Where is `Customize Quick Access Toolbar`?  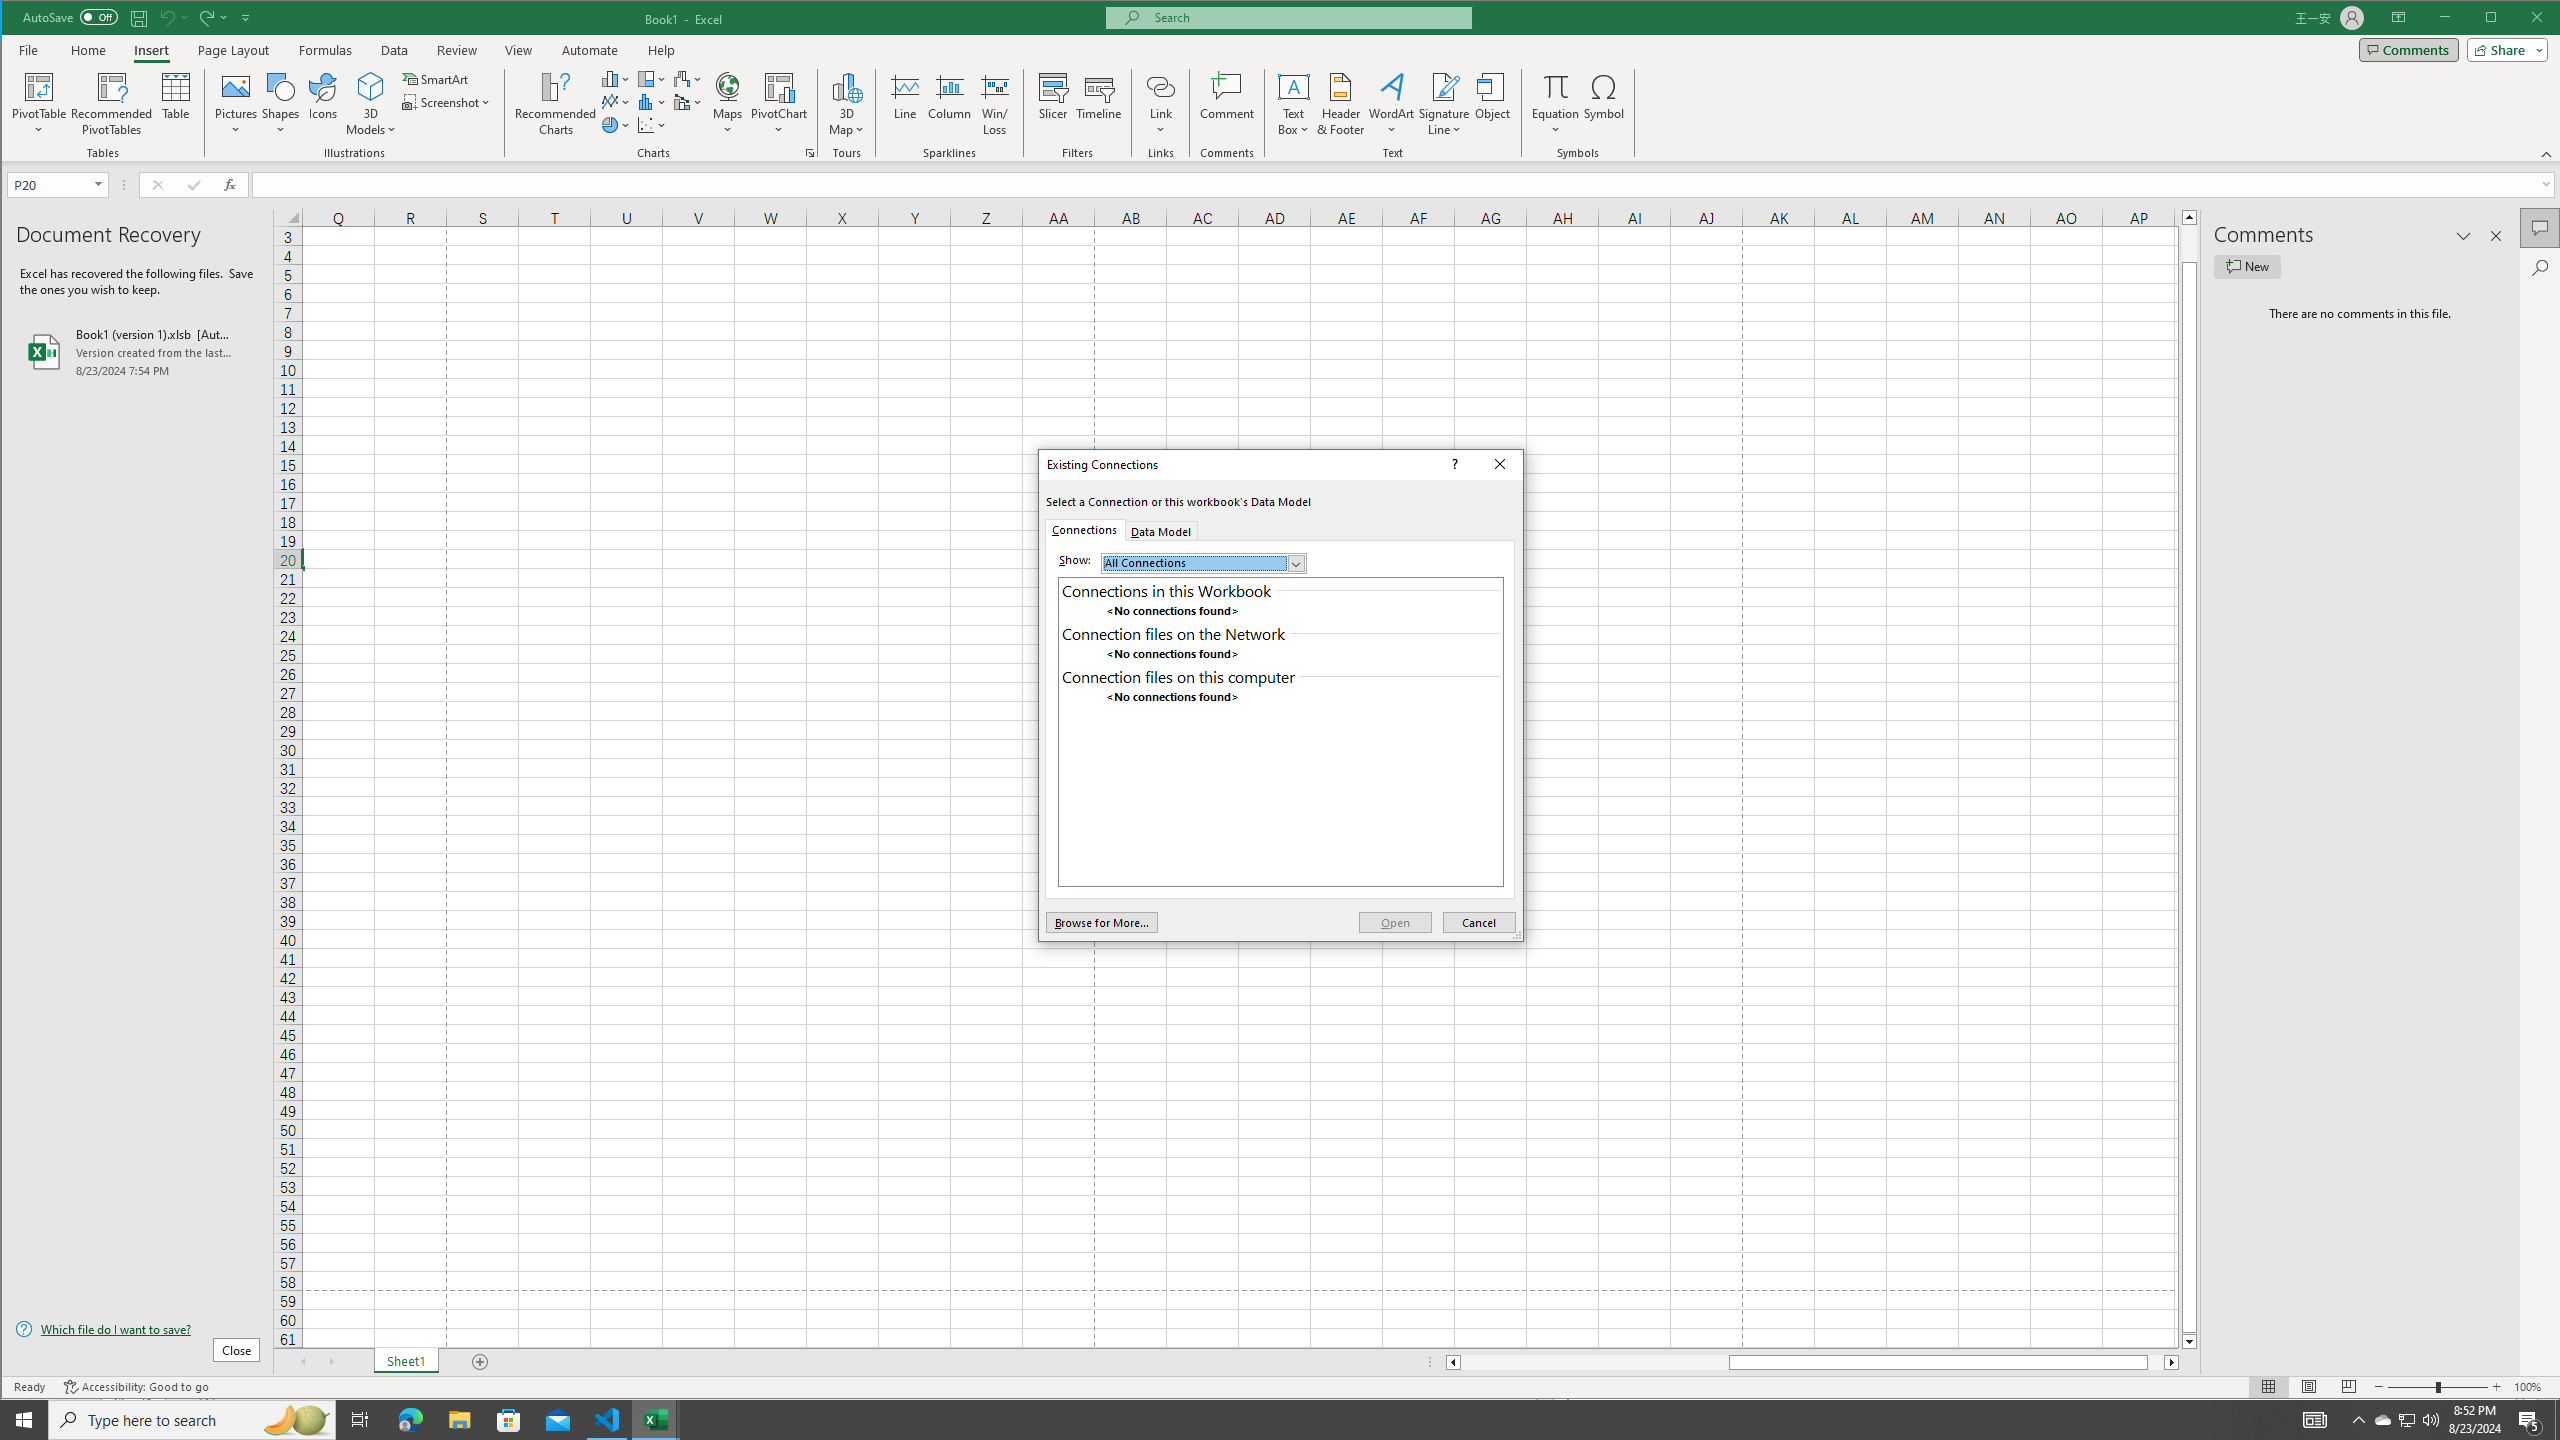
Customize Quick Access Toolbar is located at coordinates (246, 17).